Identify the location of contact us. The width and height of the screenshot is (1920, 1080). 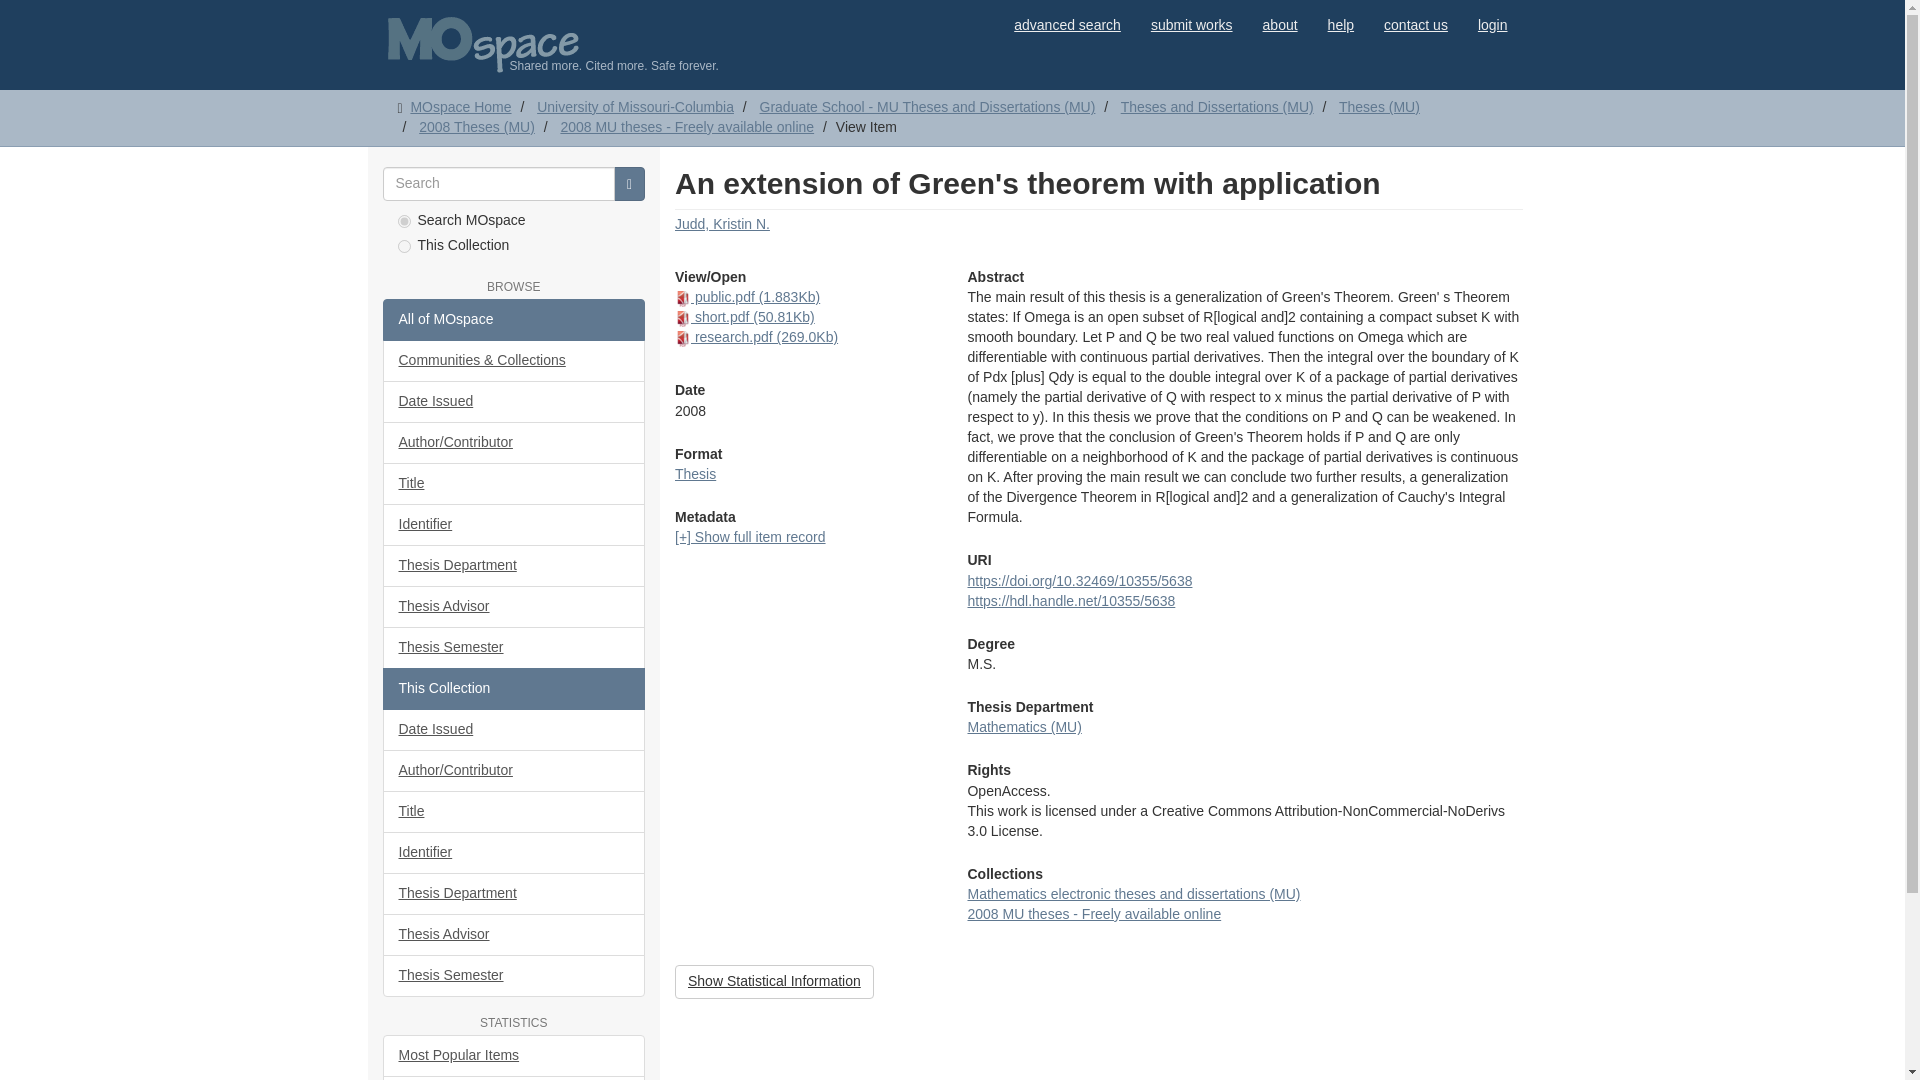
(1416, 24).